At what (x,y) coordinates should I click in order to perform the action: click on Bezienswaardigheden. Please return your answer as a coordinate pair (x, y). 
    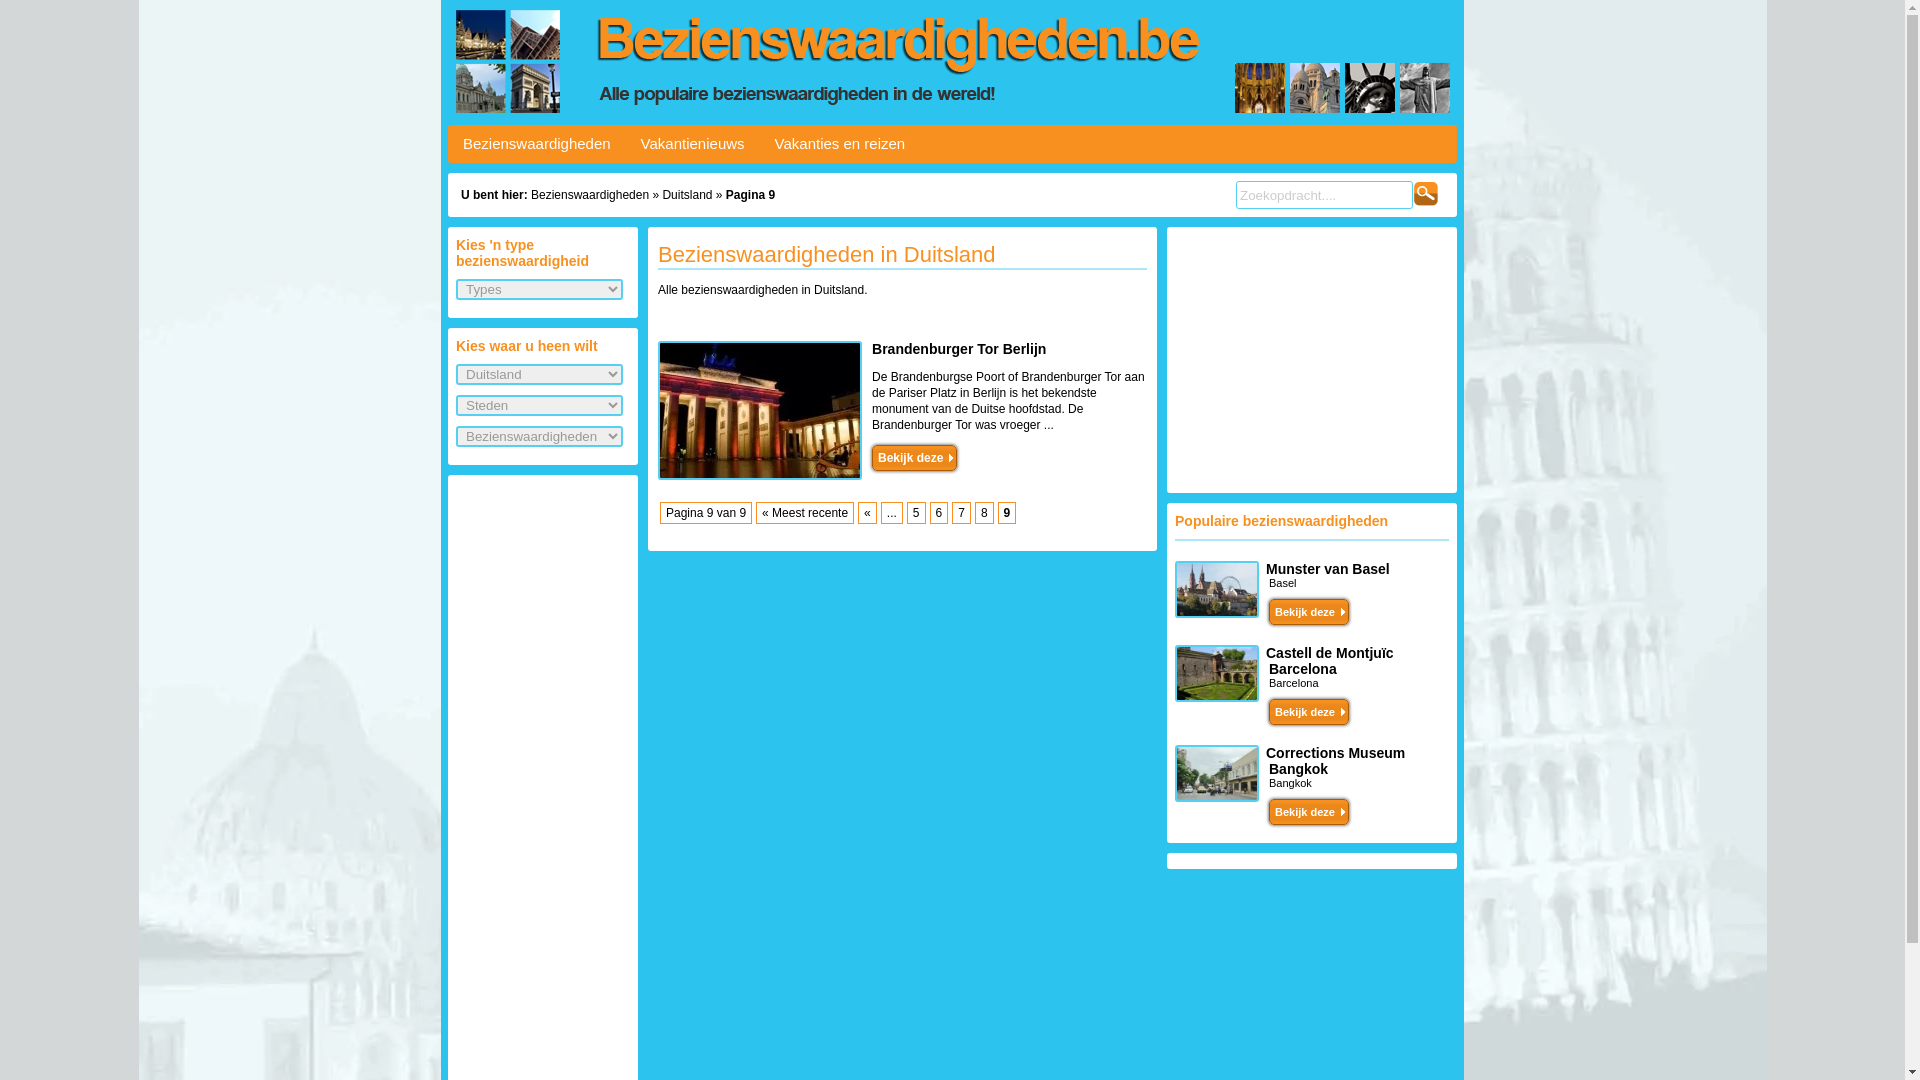
    Looking at the image, I should click on (590, 195).